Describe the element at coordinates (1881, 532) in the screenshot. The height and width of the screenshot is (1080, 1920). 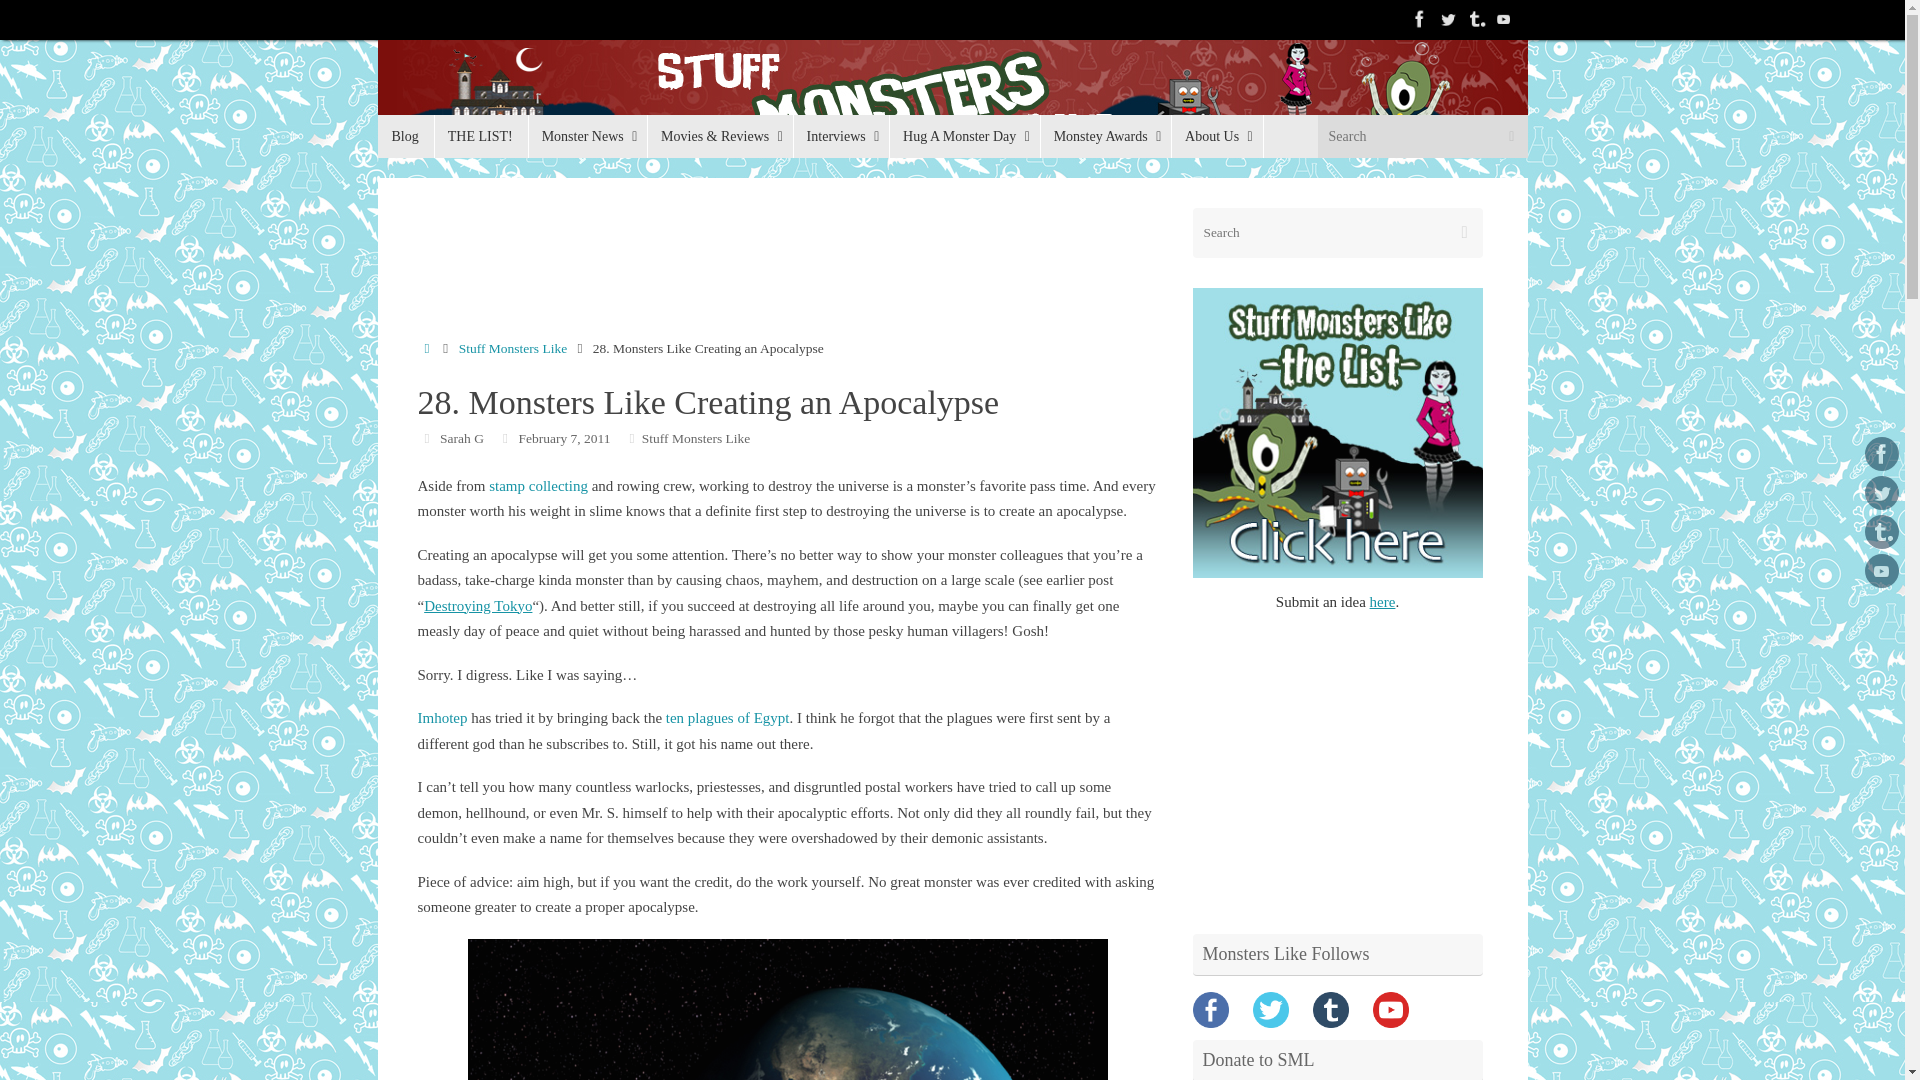
I see `Tumblr` at that location.